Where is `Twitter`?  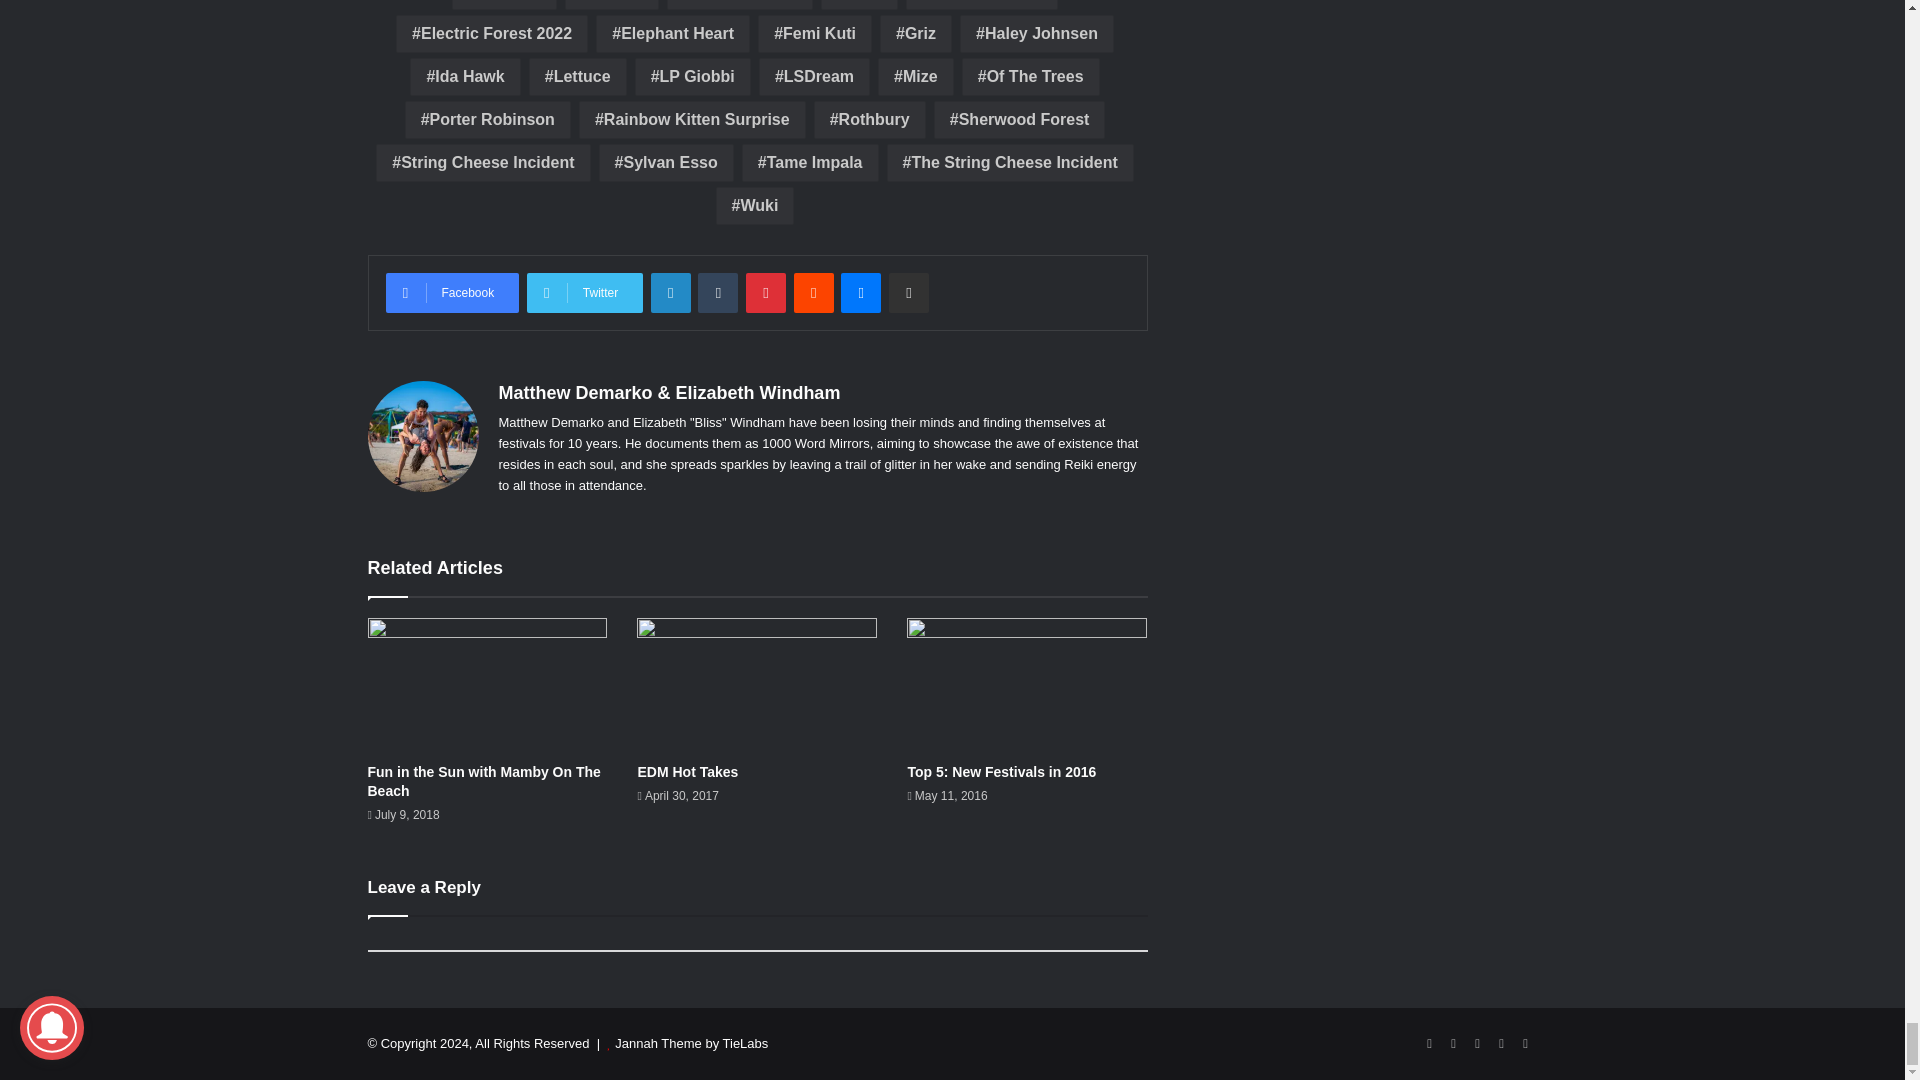 Twitter is located at coordinates (584, 293).